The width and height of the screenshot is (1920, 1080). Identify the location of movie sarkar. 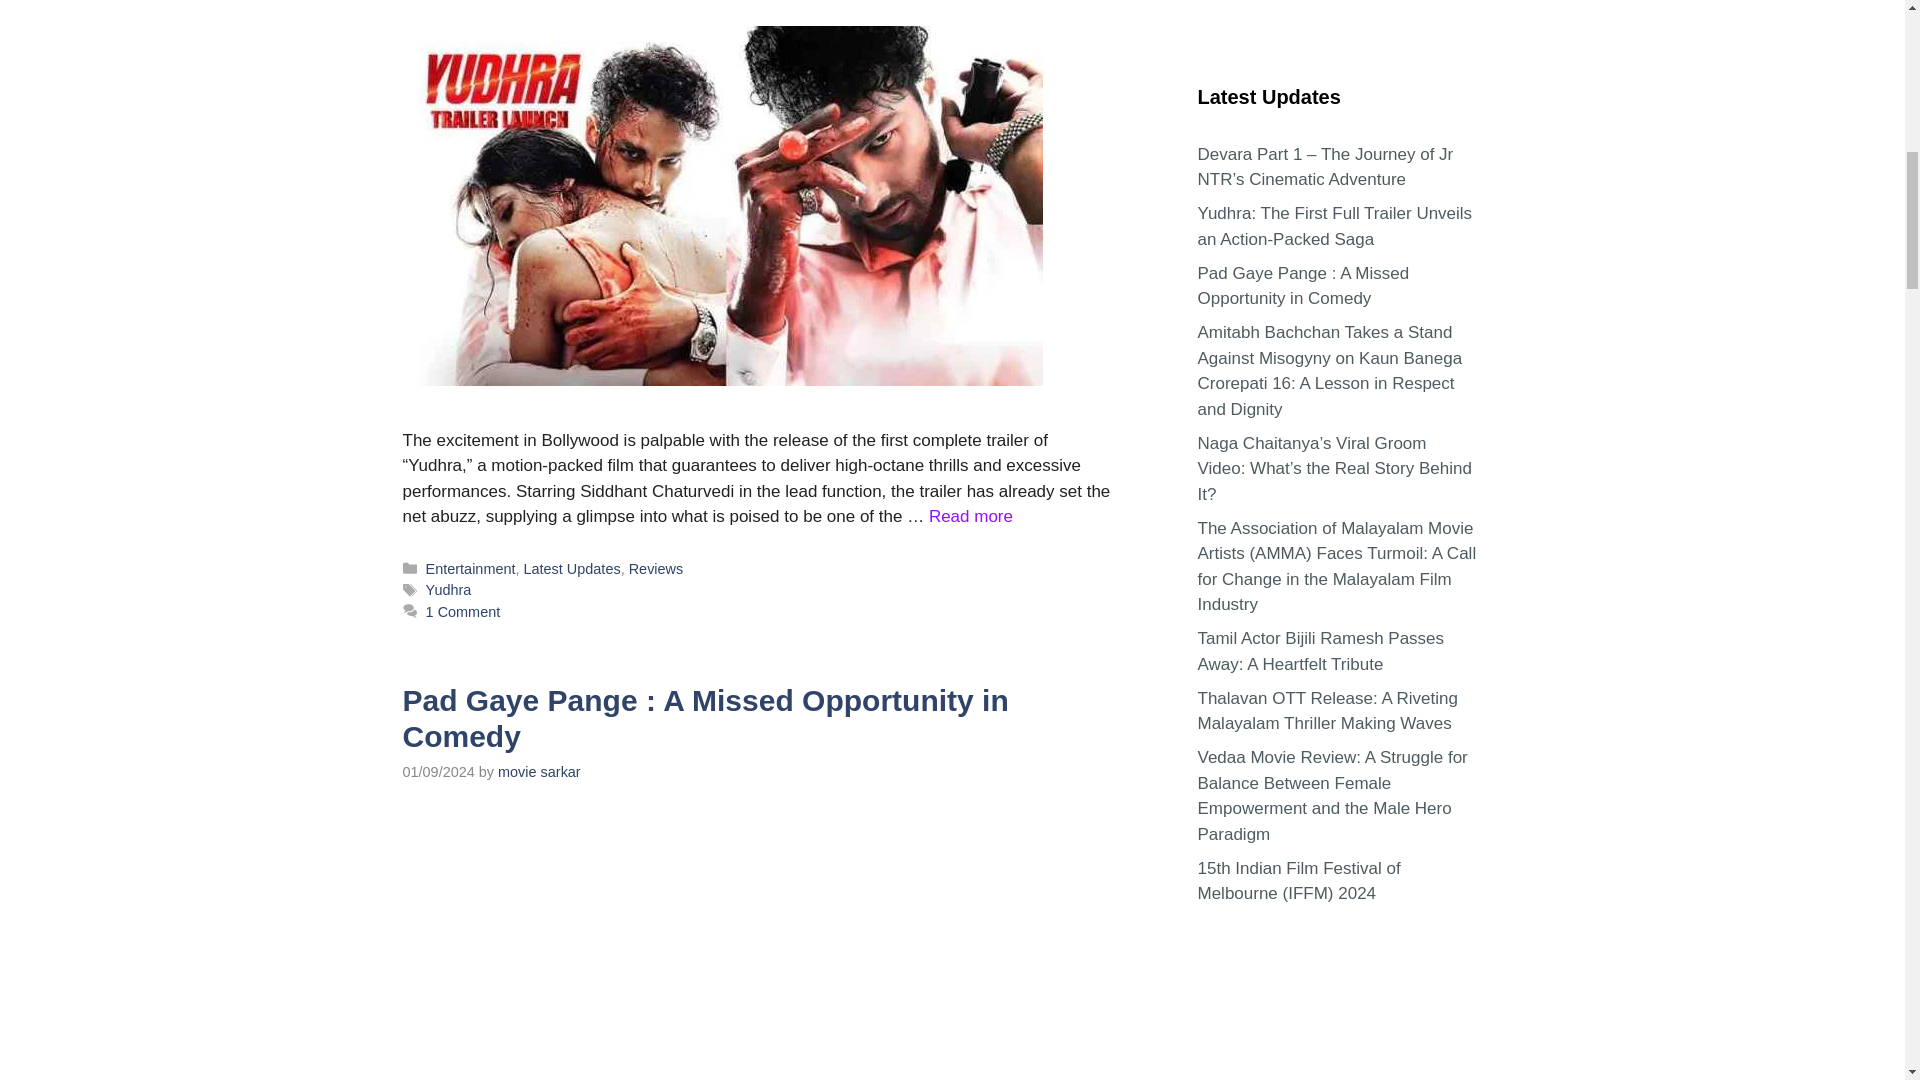
(539, 771).